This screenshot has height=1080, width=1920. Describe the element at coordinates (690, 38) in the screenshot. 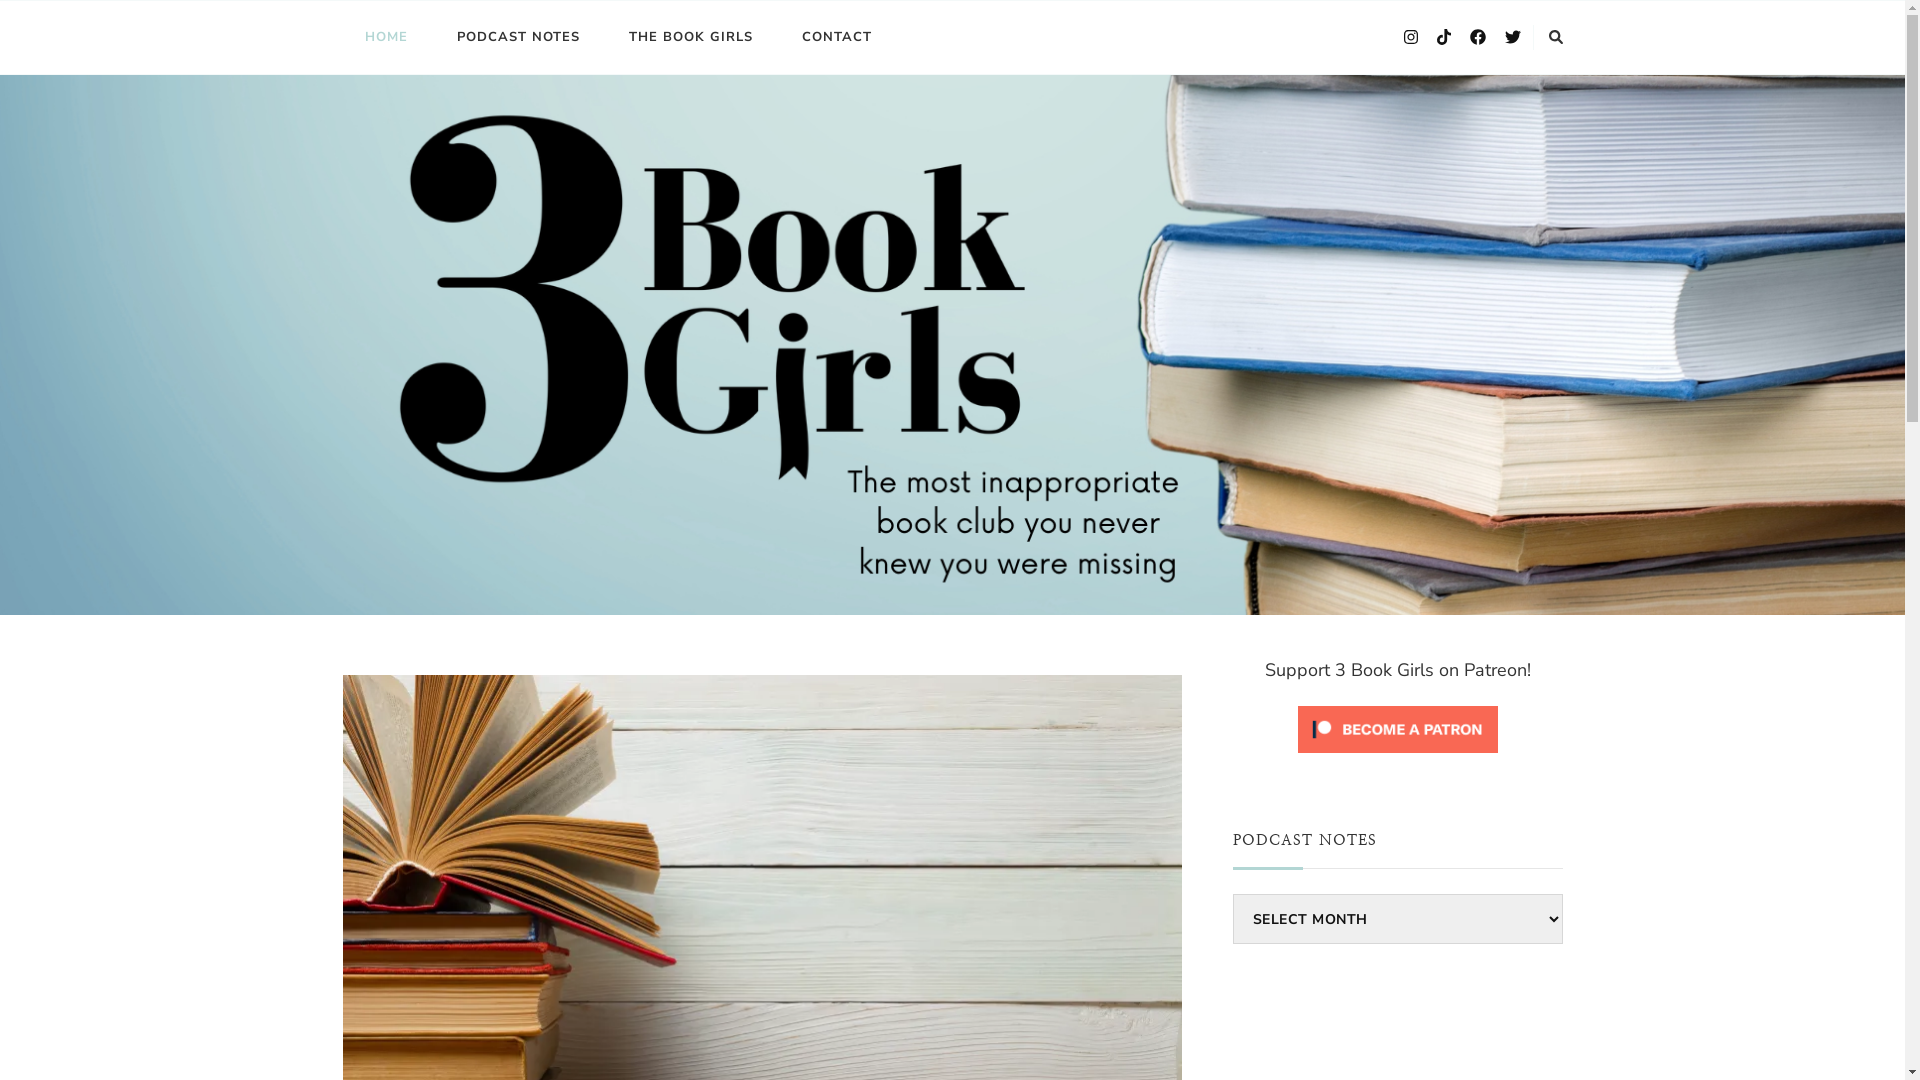

I see `THE BOOK GIRLS` at that location.